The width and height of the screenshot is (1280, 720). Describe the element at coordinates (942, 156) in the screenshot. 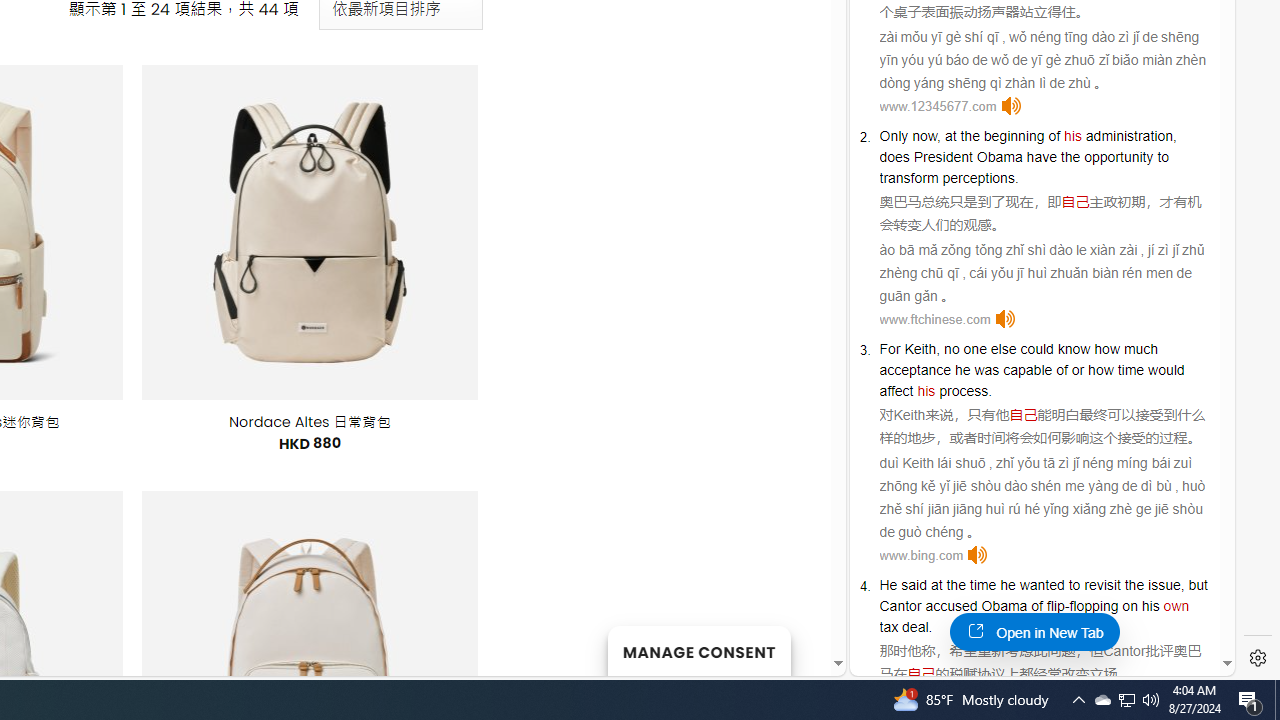

I see `President` at that location.